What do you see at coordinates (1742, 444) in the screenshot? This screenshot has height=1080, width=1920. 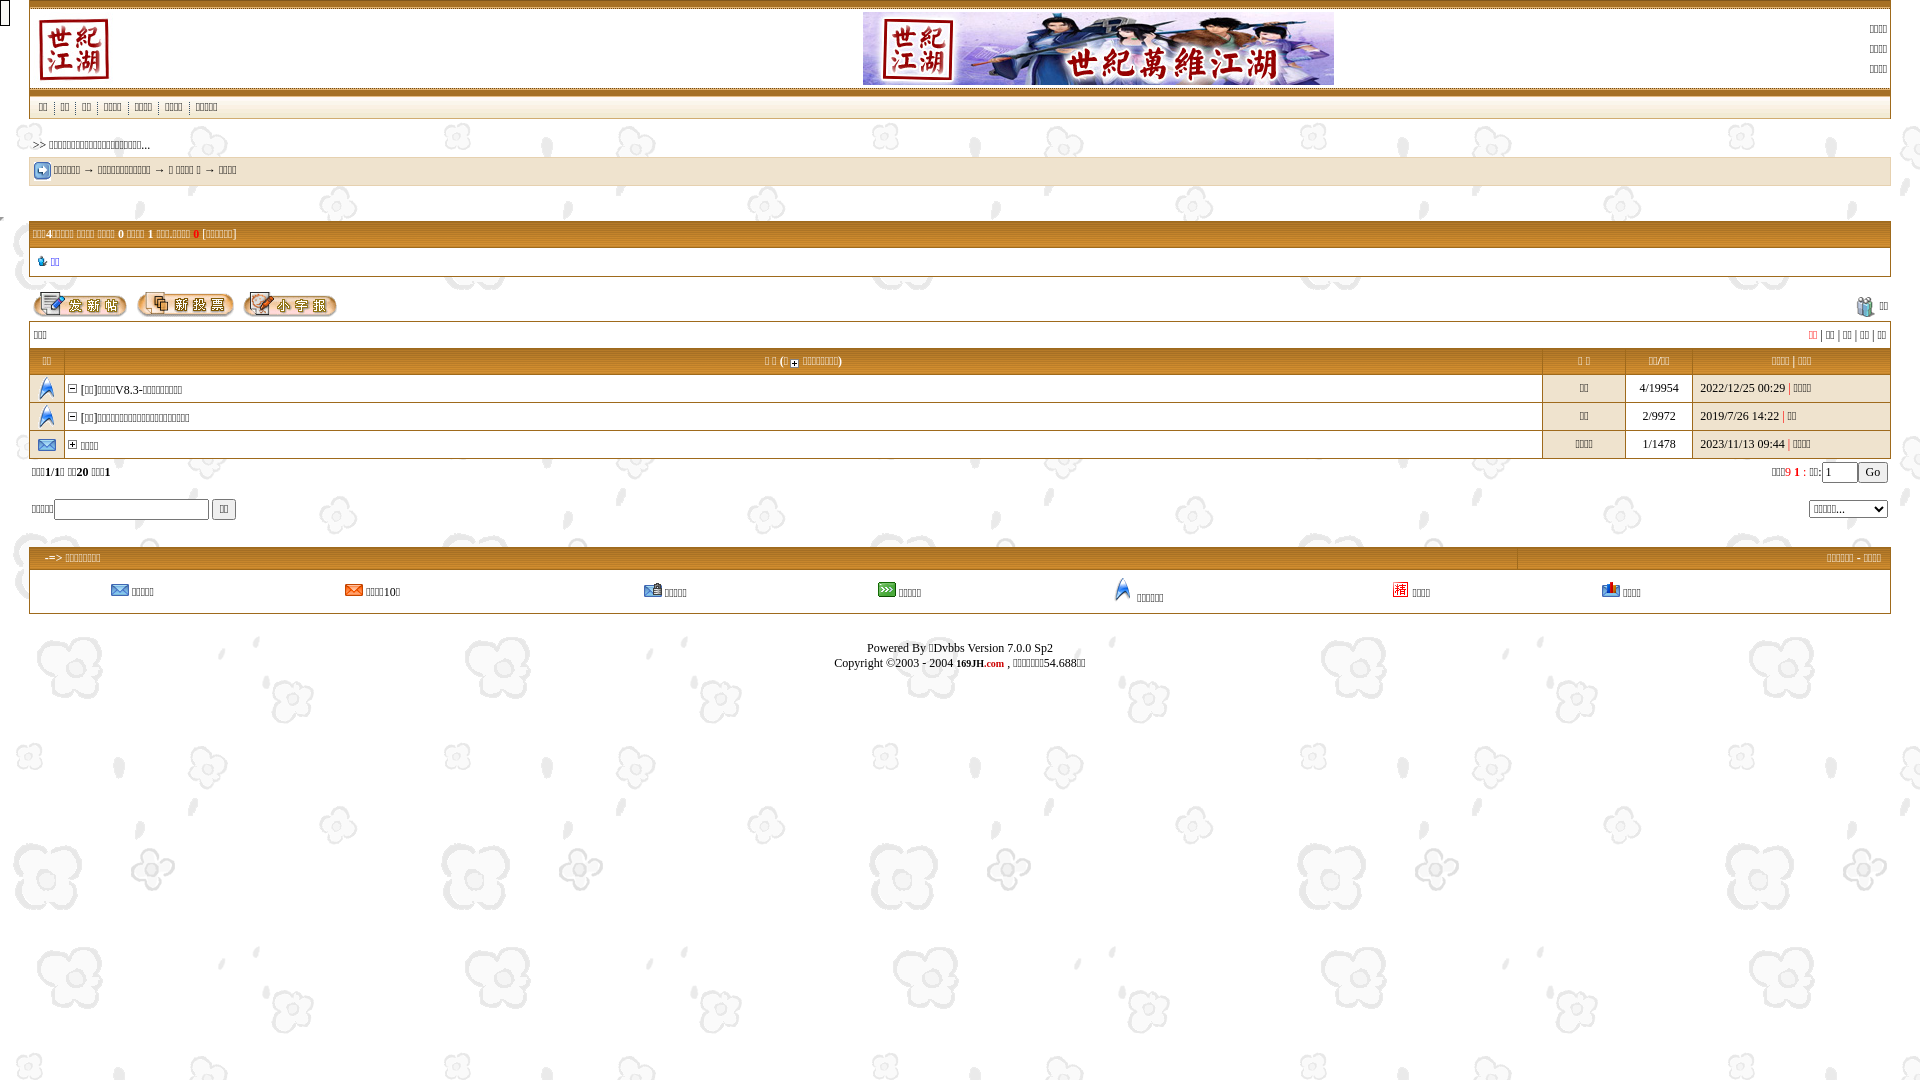 I see `2023/11/13 09:44` at bounding box center [1742, 444].